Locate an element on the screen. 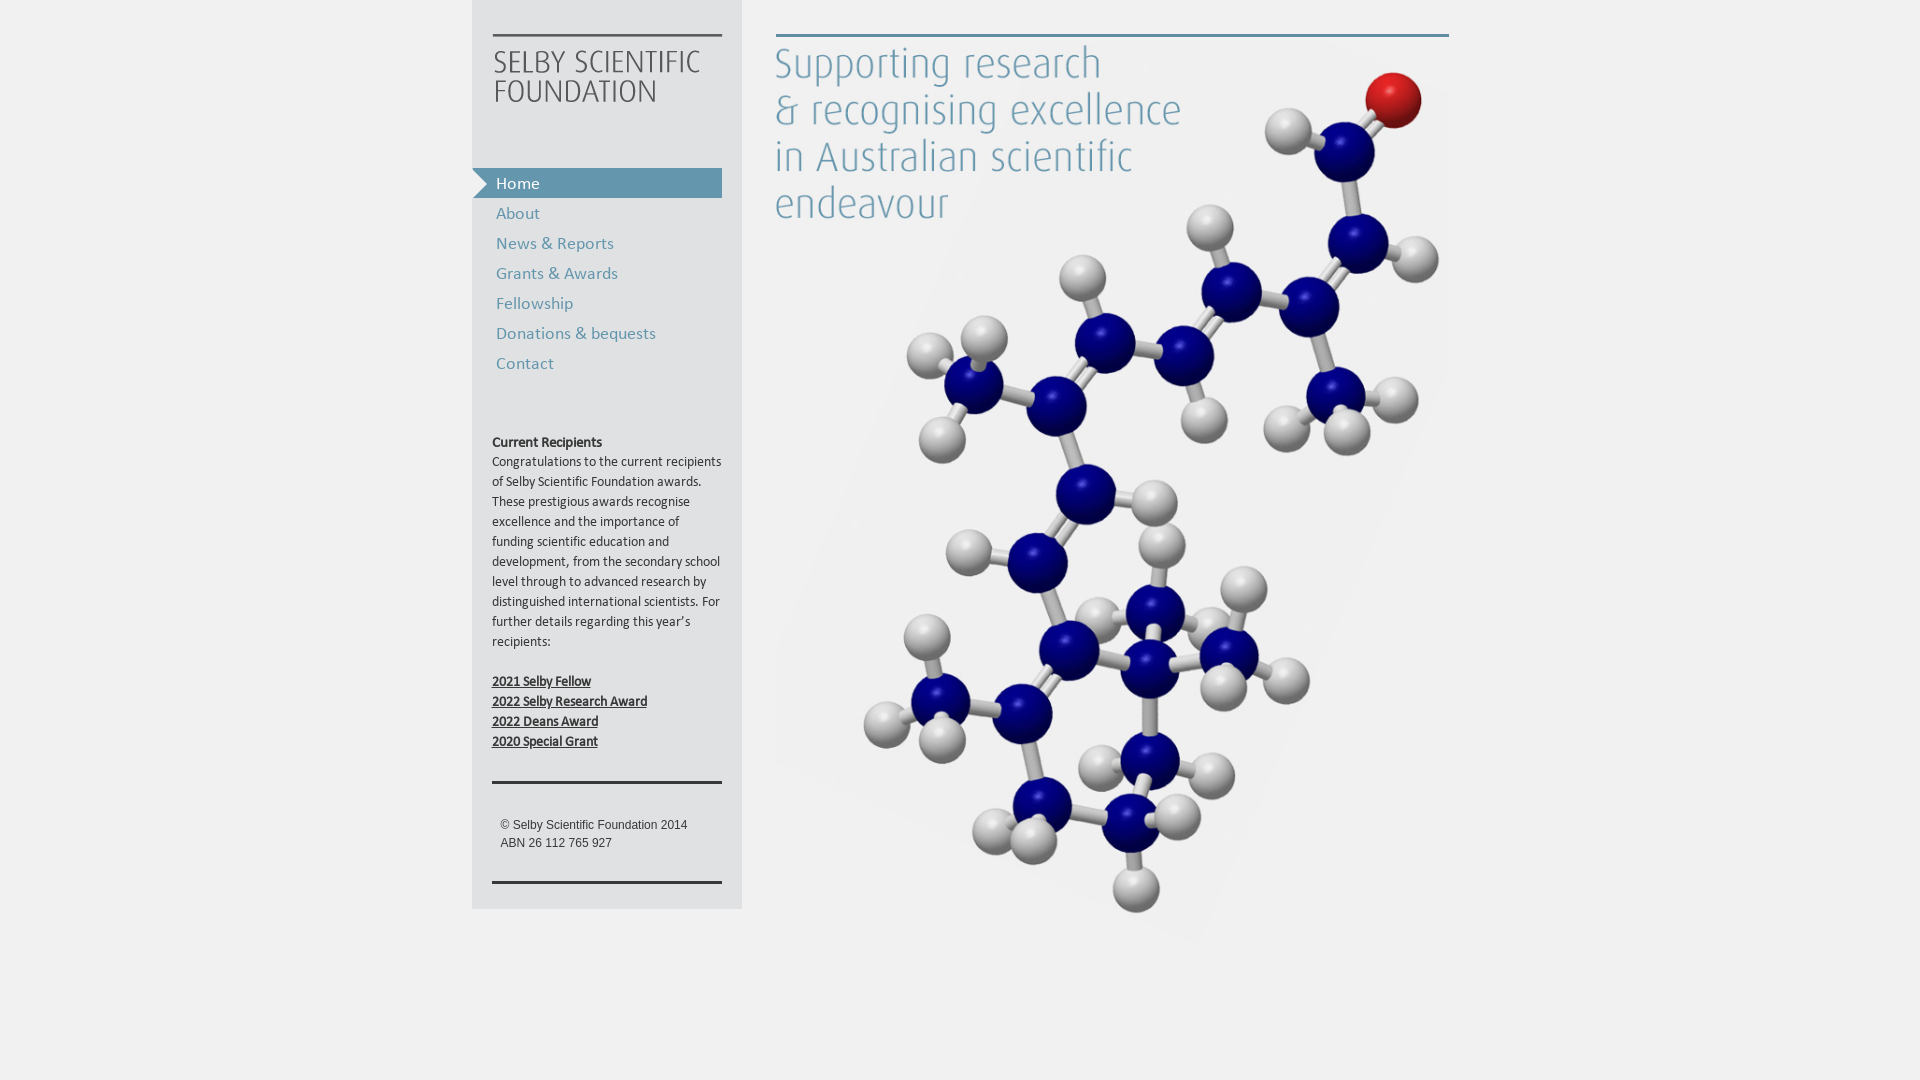 Image resolution: width=1920 pixels, height=1080 pixels. 2022 Deans Award is located at coordinates (606, 722).